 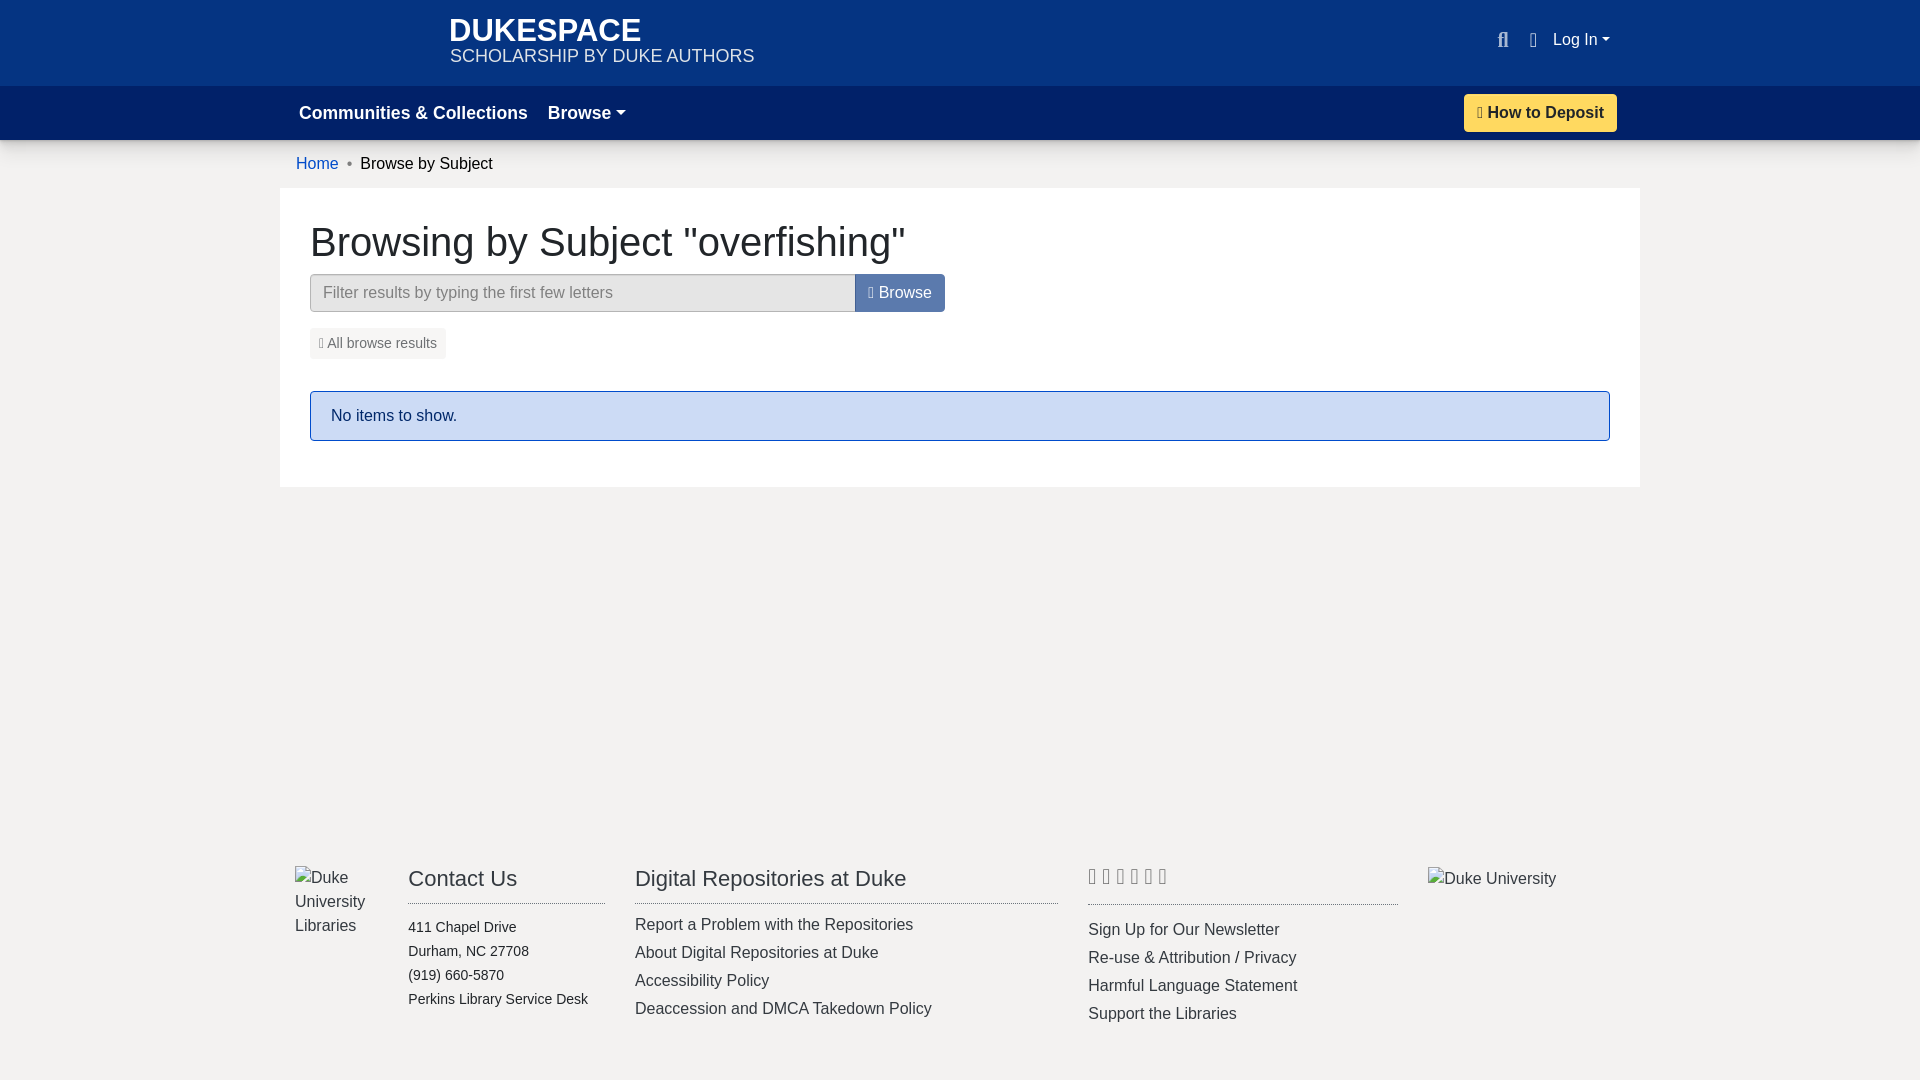 What do you see at coordinates (1582, 39) in the screenshot?
I see `Facebook` at bounding box center [1582, 39].